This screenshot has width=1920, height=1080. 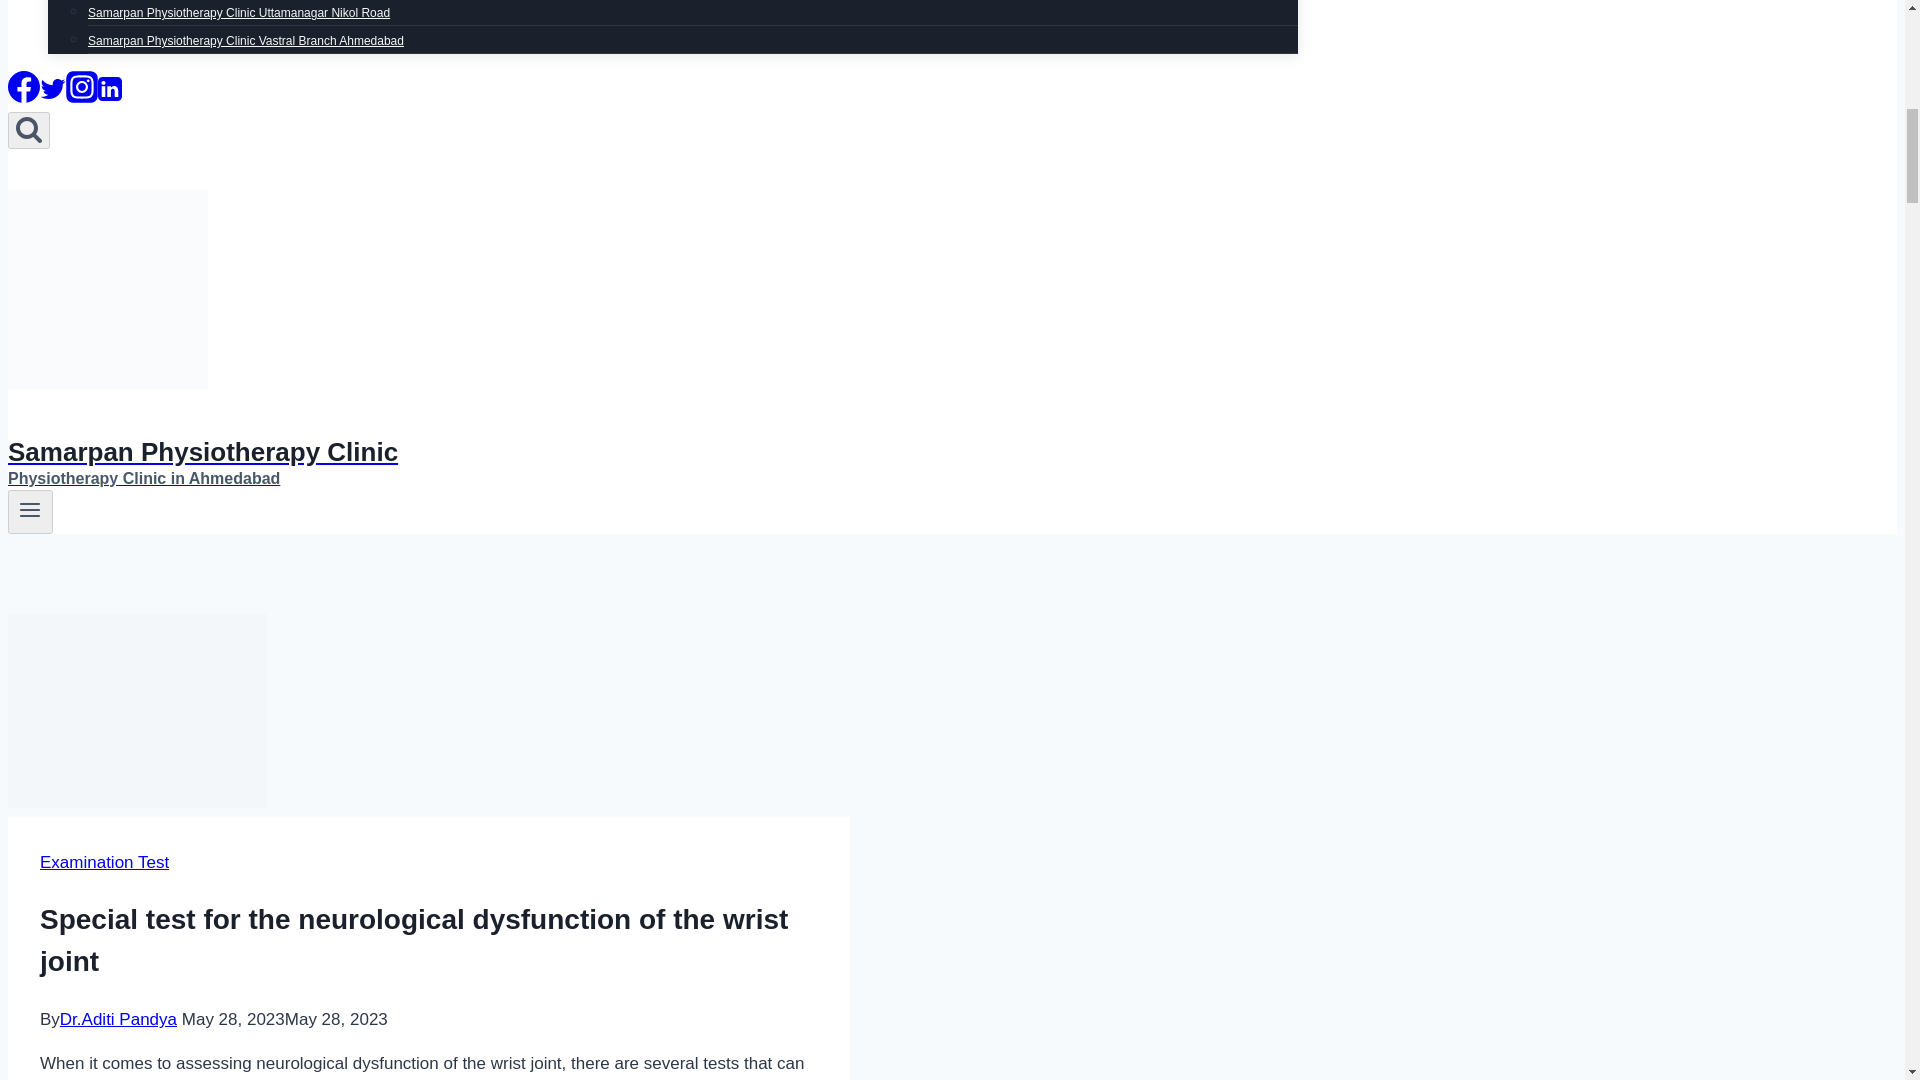 What do you see at coordinates (30, 509) in the screenshot?
I see `Toggle Menu` at bounding box center [30, 509].